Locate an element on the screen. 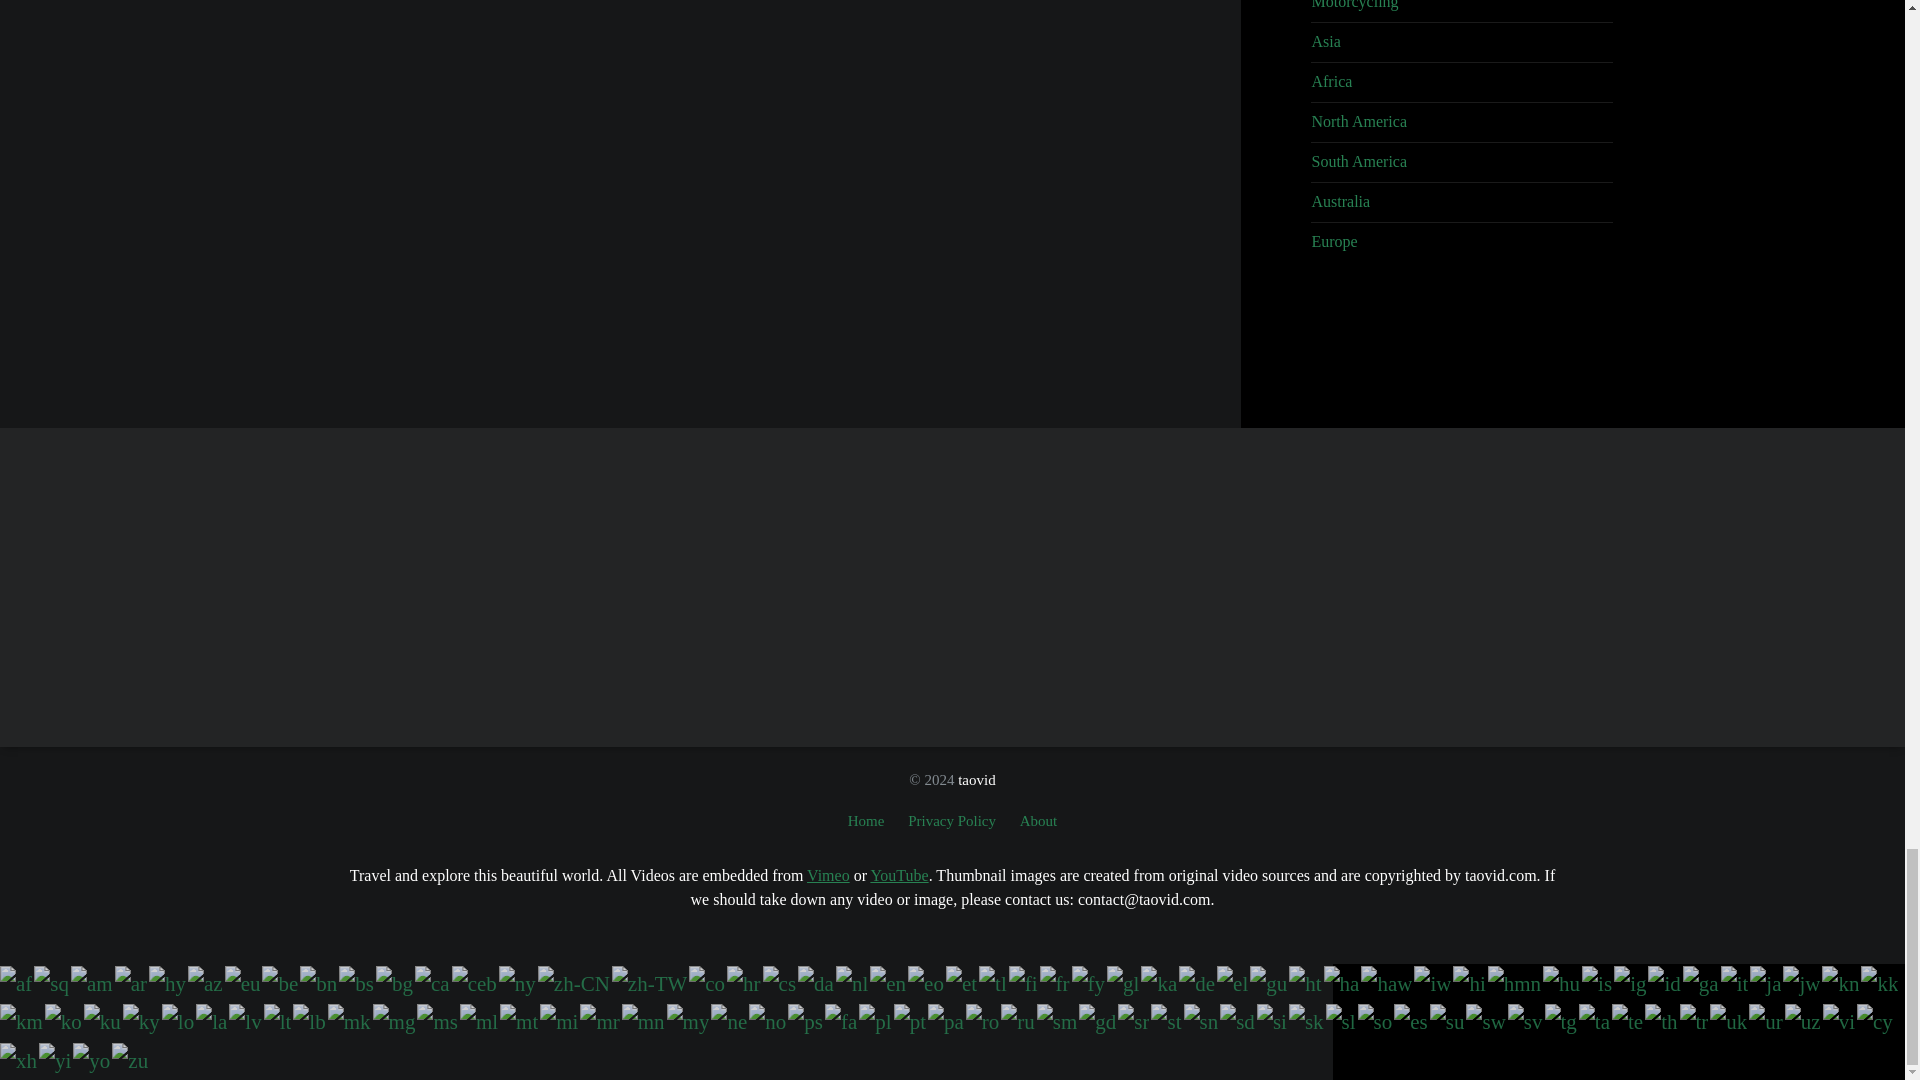 This screenshot has width=1920, height=1080. Catalan is located at coordinates (432, 981).